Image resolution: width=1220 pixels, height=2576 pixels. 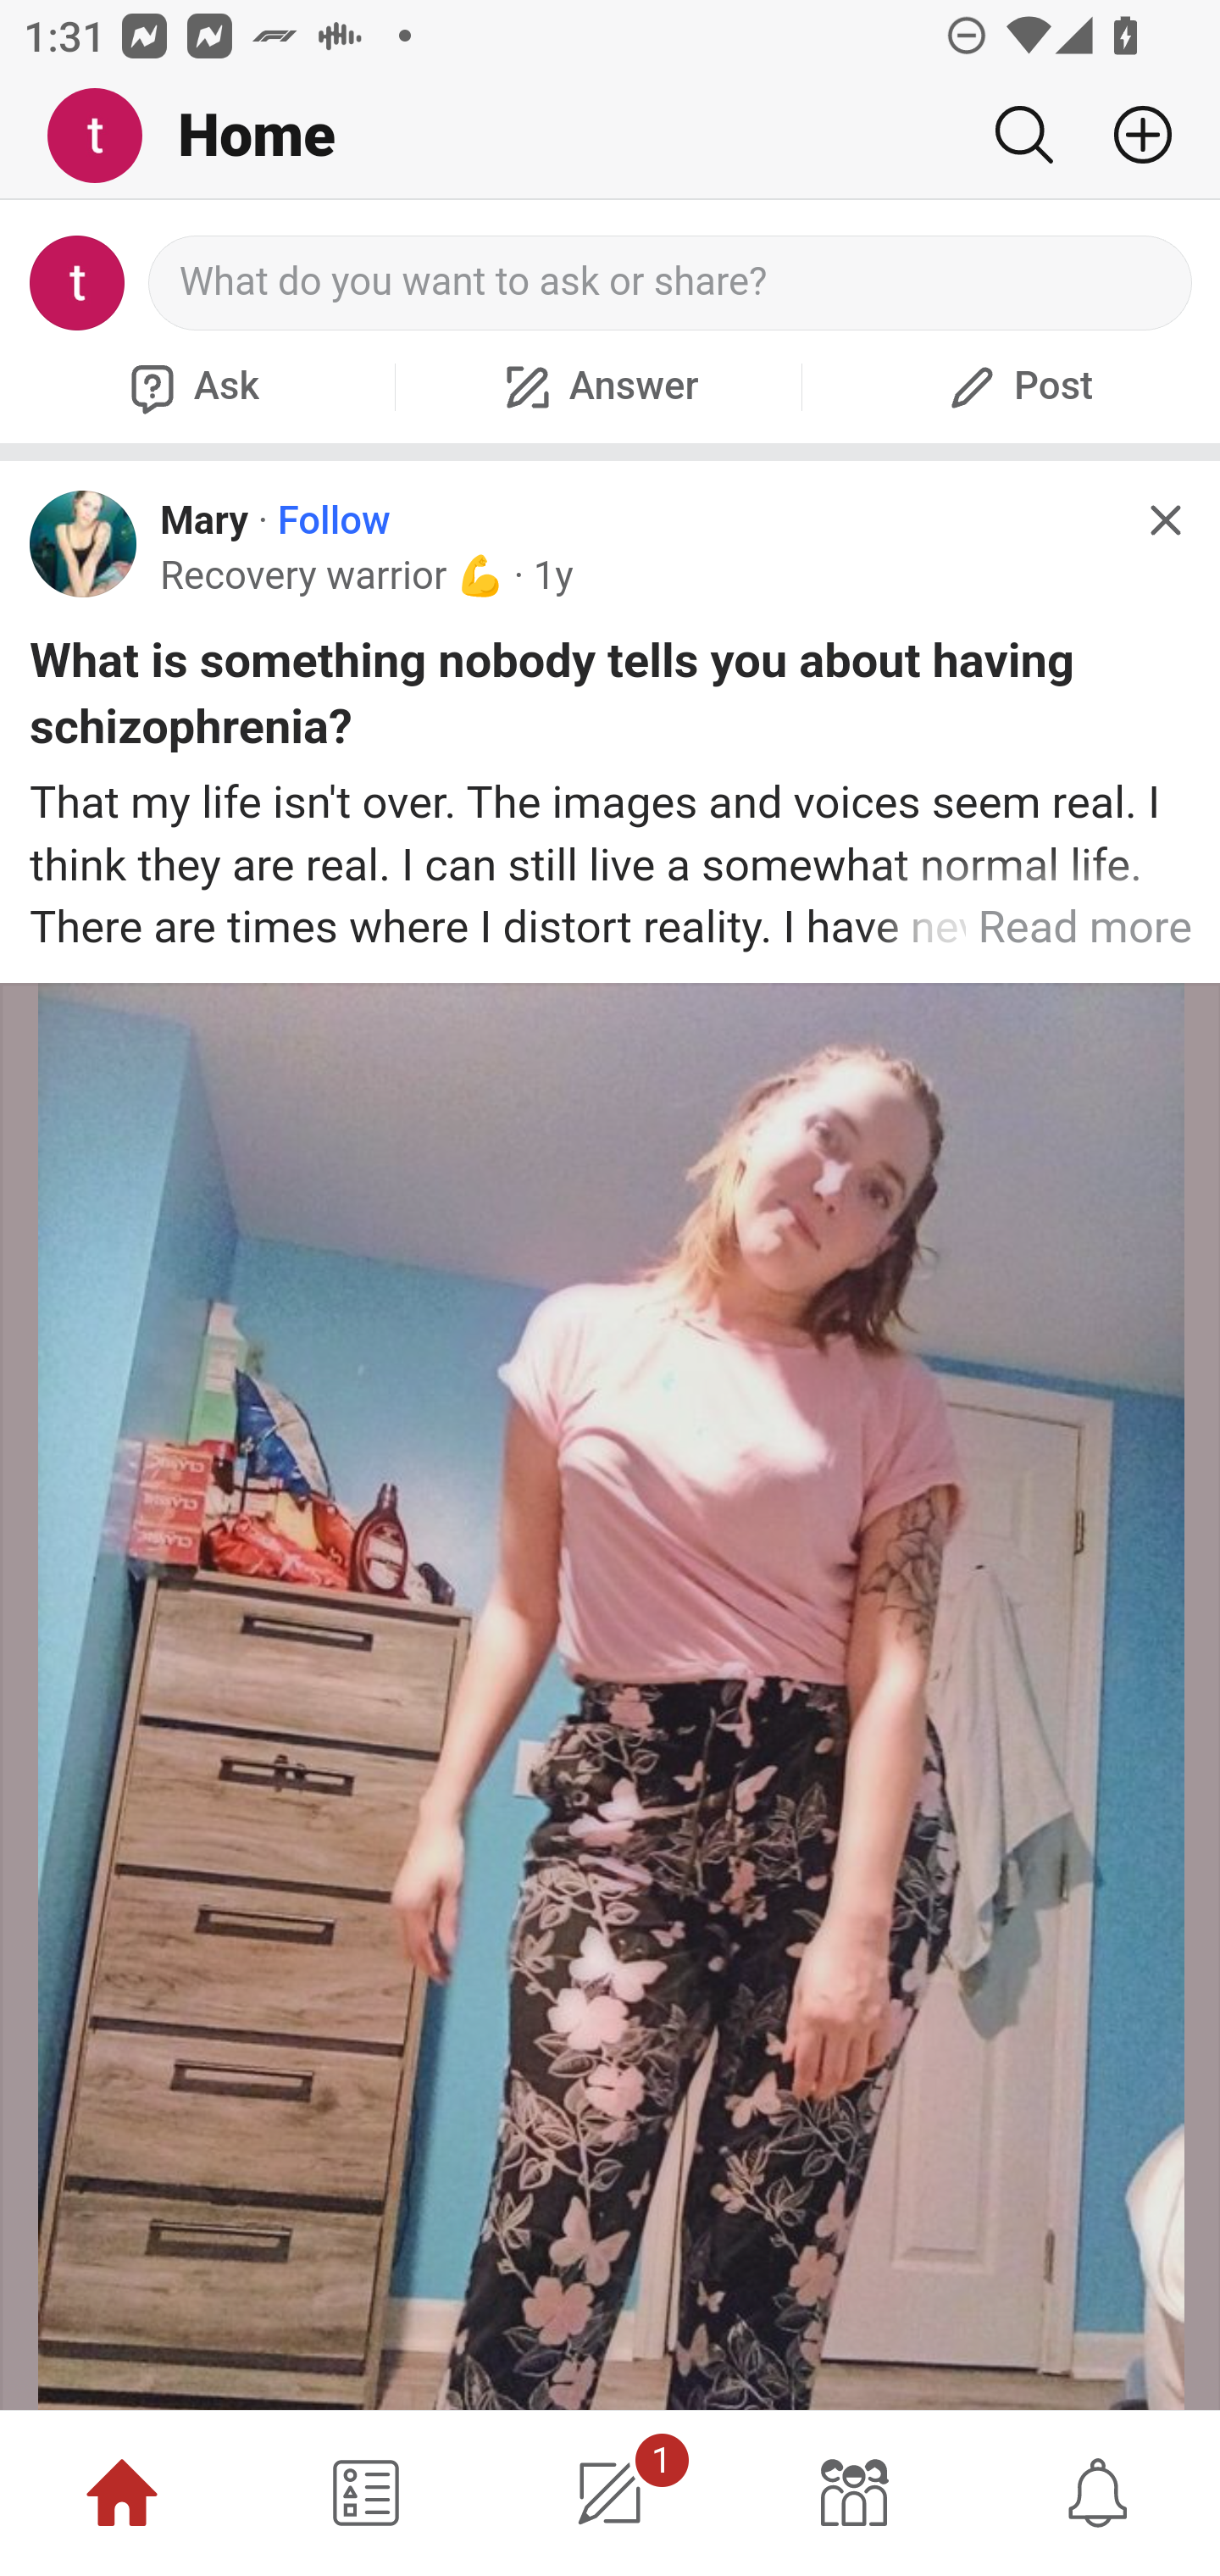 I want to click on What do you want to ask or share?, so click(x=671, y=283).